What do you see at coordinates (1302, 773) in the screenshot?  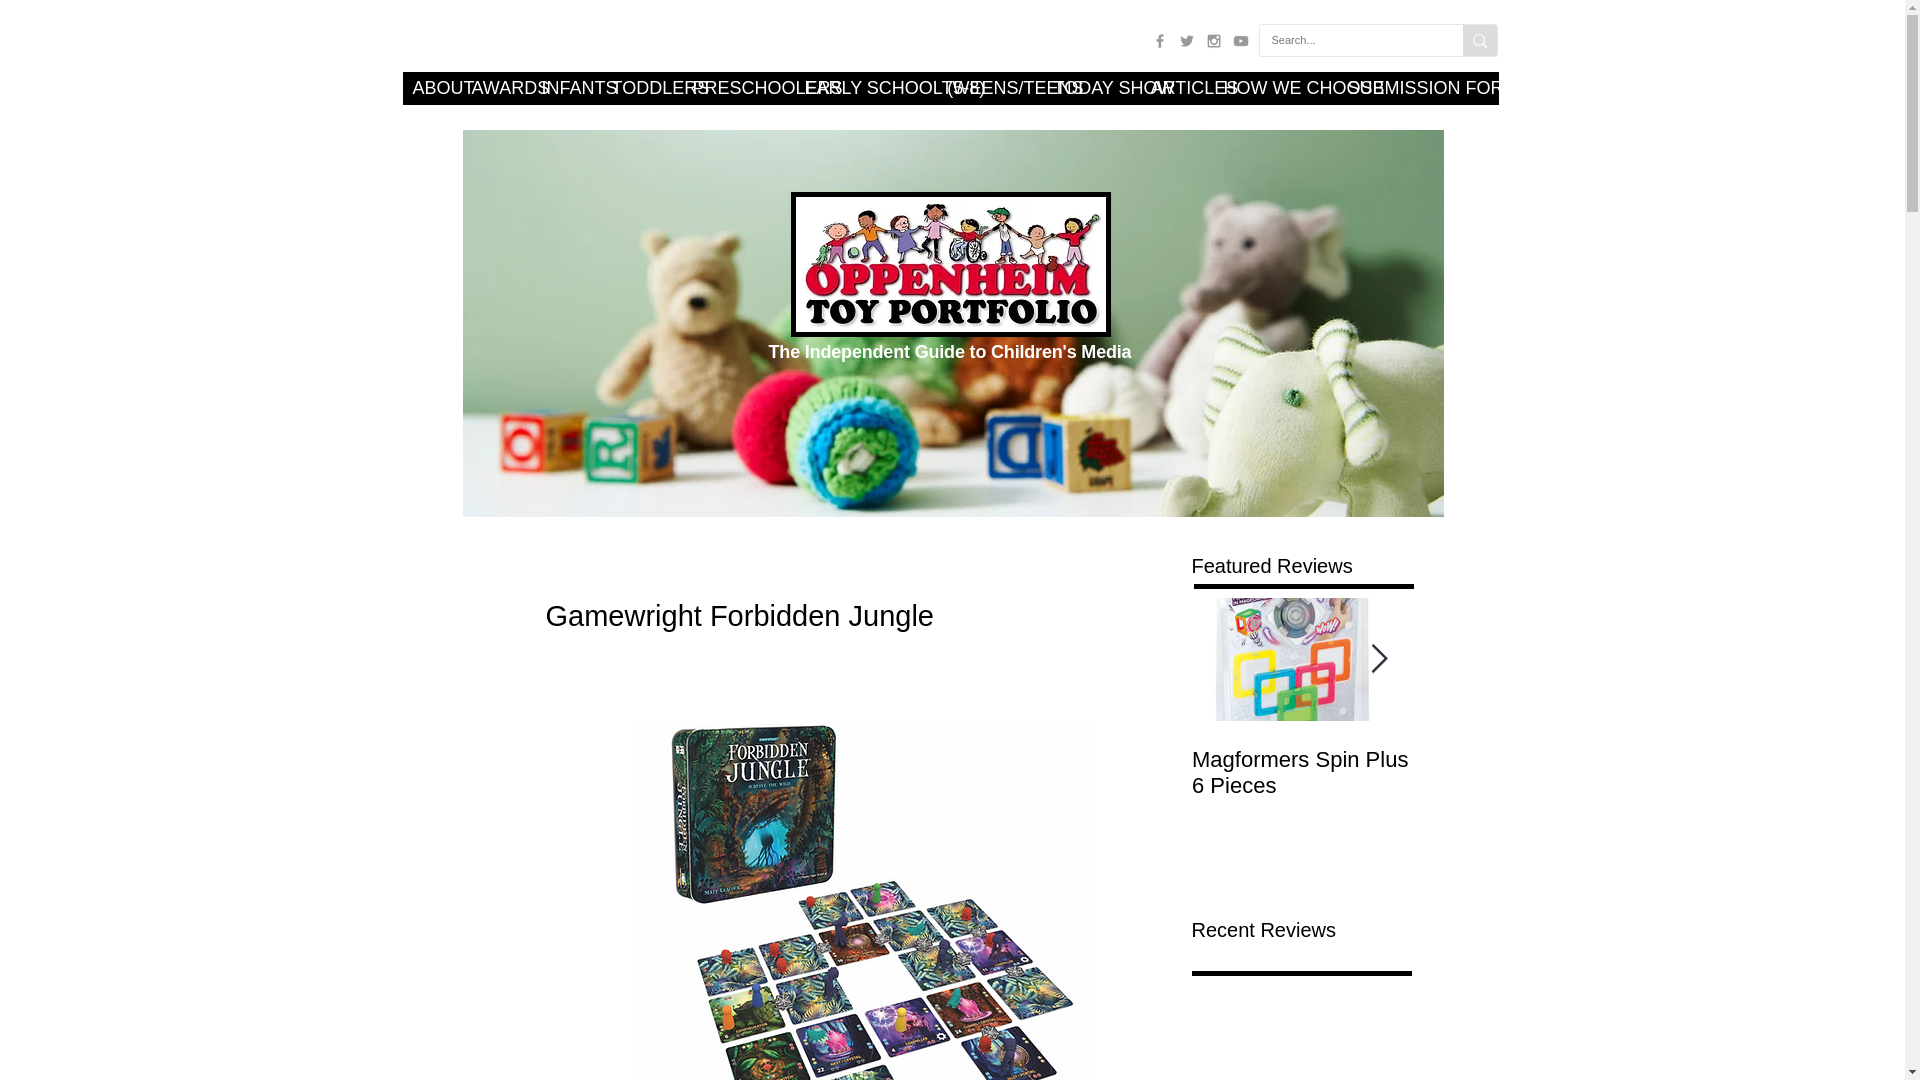 I see `Magformers Spin Plus 6 Pieces` at bounding box center [1302, 773].